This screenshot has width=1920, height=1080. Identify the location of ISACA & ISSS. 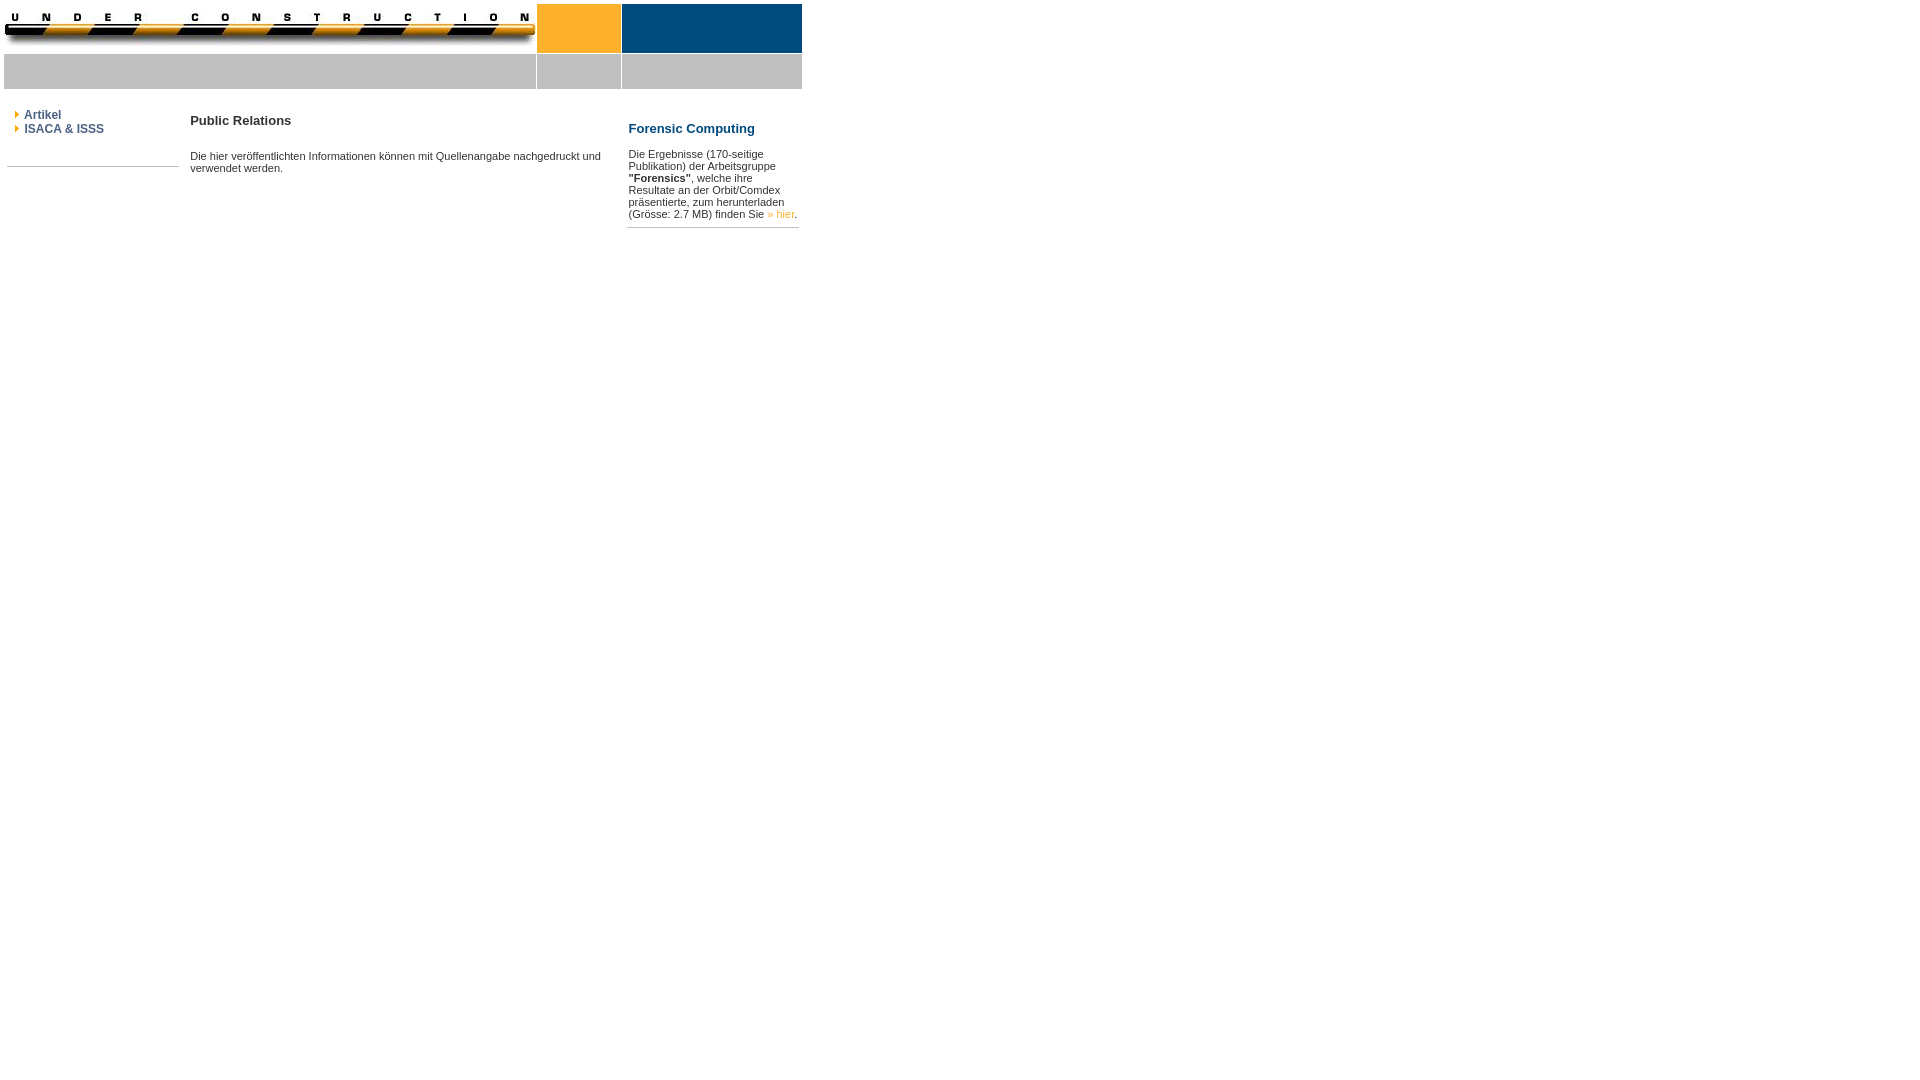
(62, 129).